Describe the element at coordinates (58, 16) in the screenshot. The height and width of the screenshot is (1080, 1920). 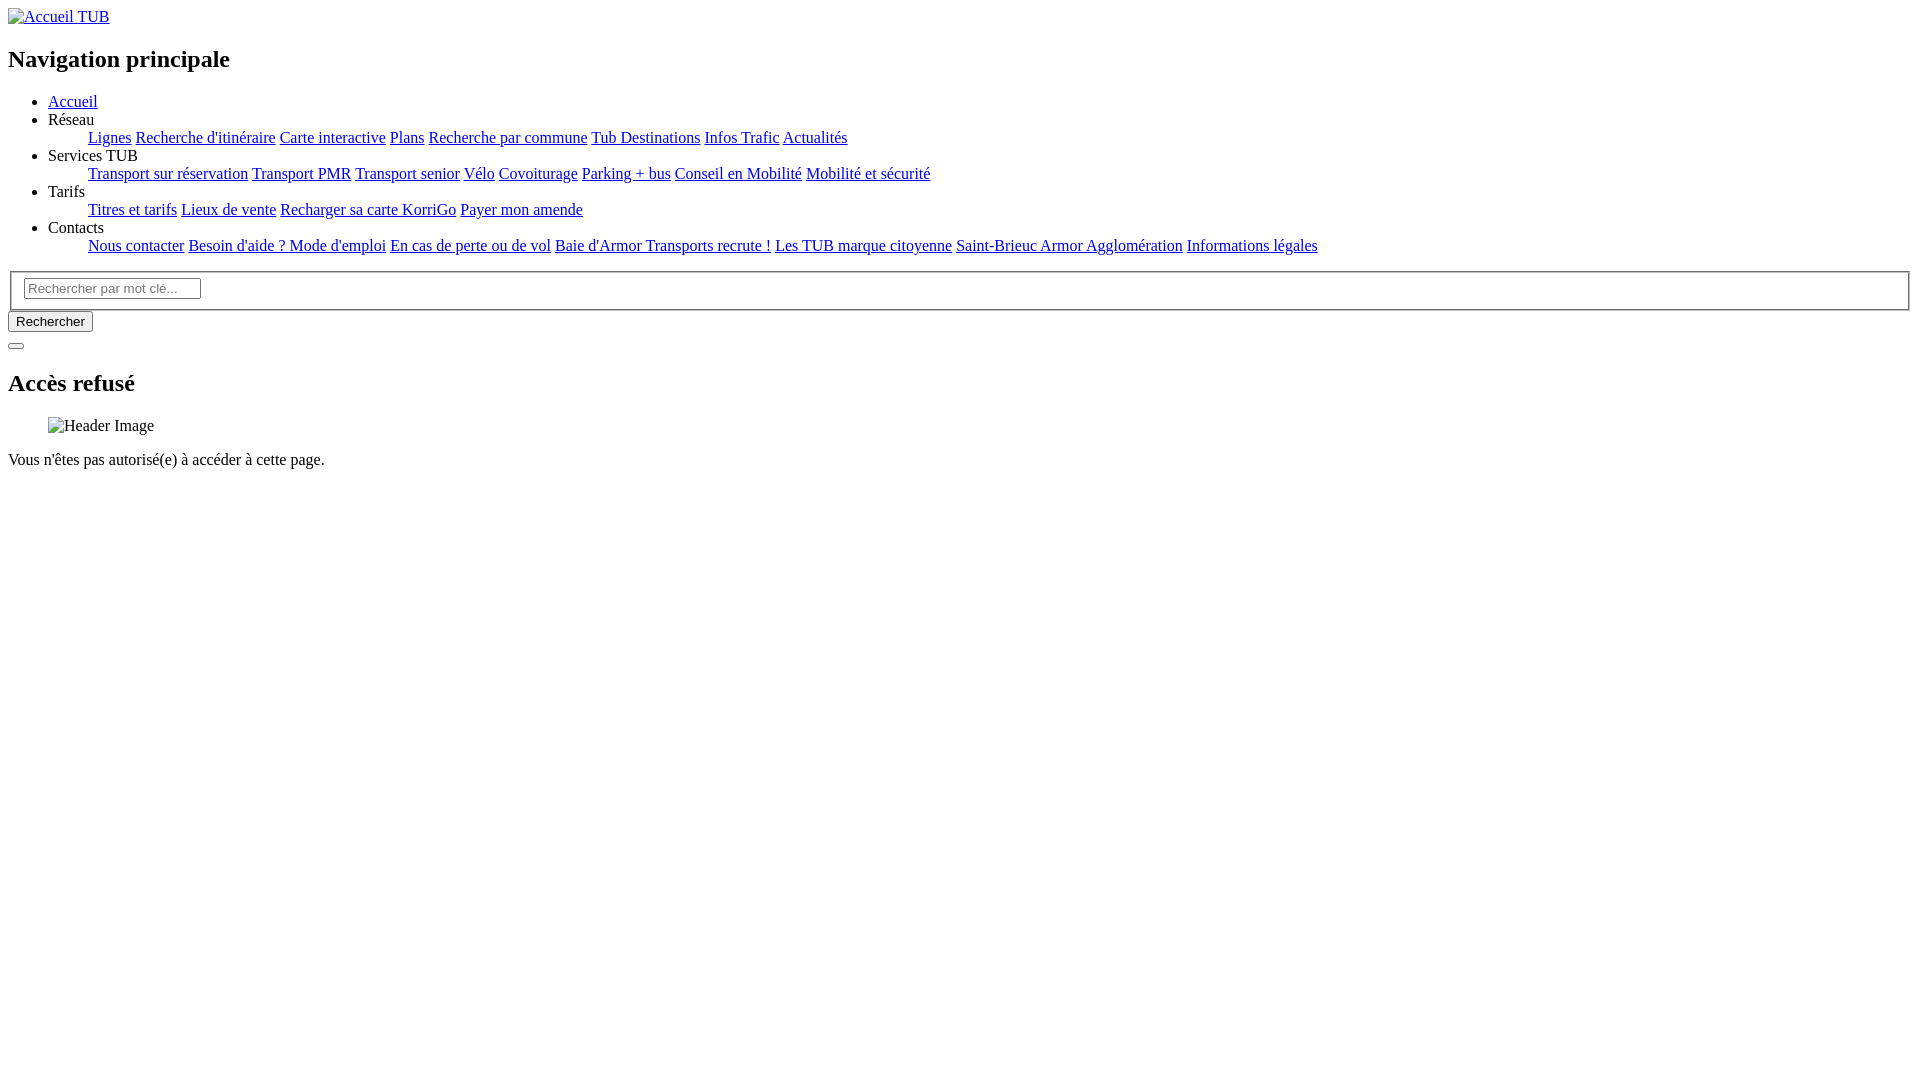
I see `TUB` at that location.